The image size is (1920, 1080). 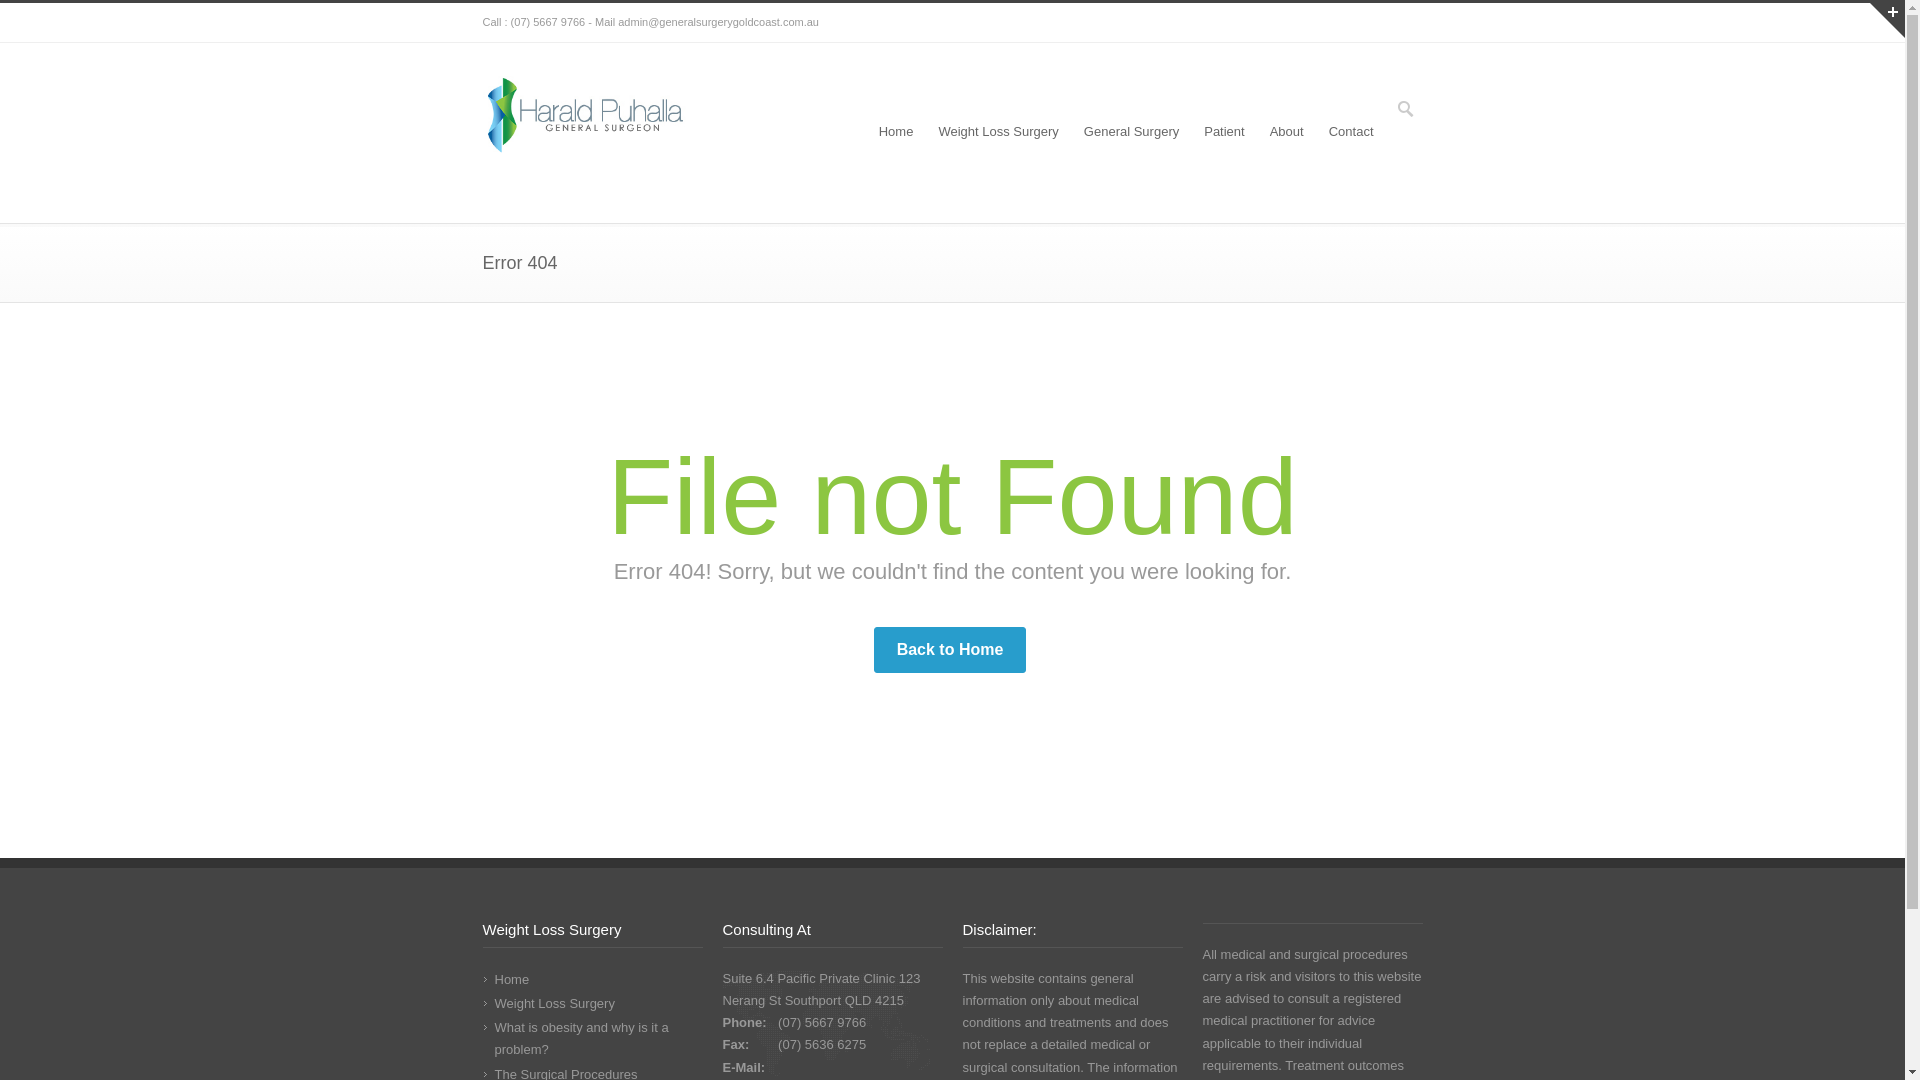 I want to click on Home, so click(x=511, y=980).